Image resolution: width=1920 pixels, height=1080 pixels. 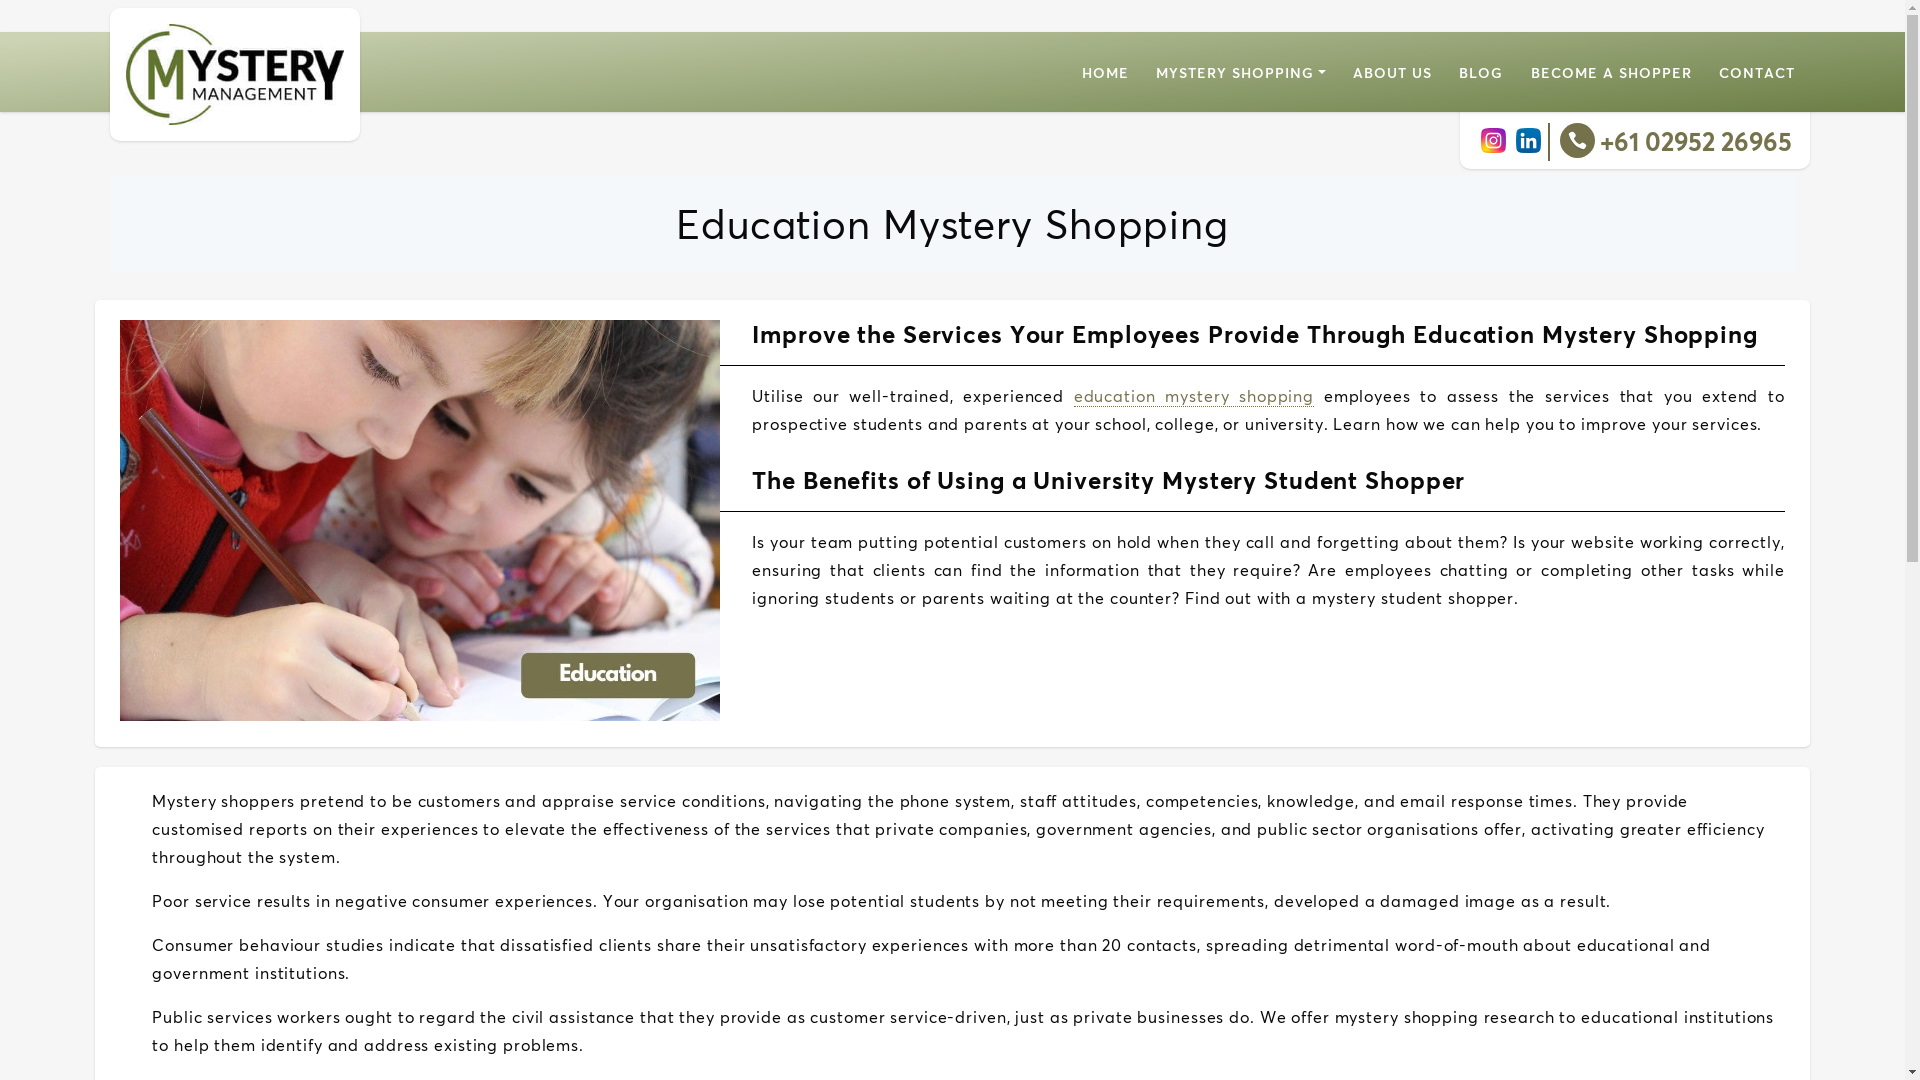 What do you see at coordinates (1696, 142) in the screenshot?
I see `+61 02952 26965` at bounding box center [1696, 142].